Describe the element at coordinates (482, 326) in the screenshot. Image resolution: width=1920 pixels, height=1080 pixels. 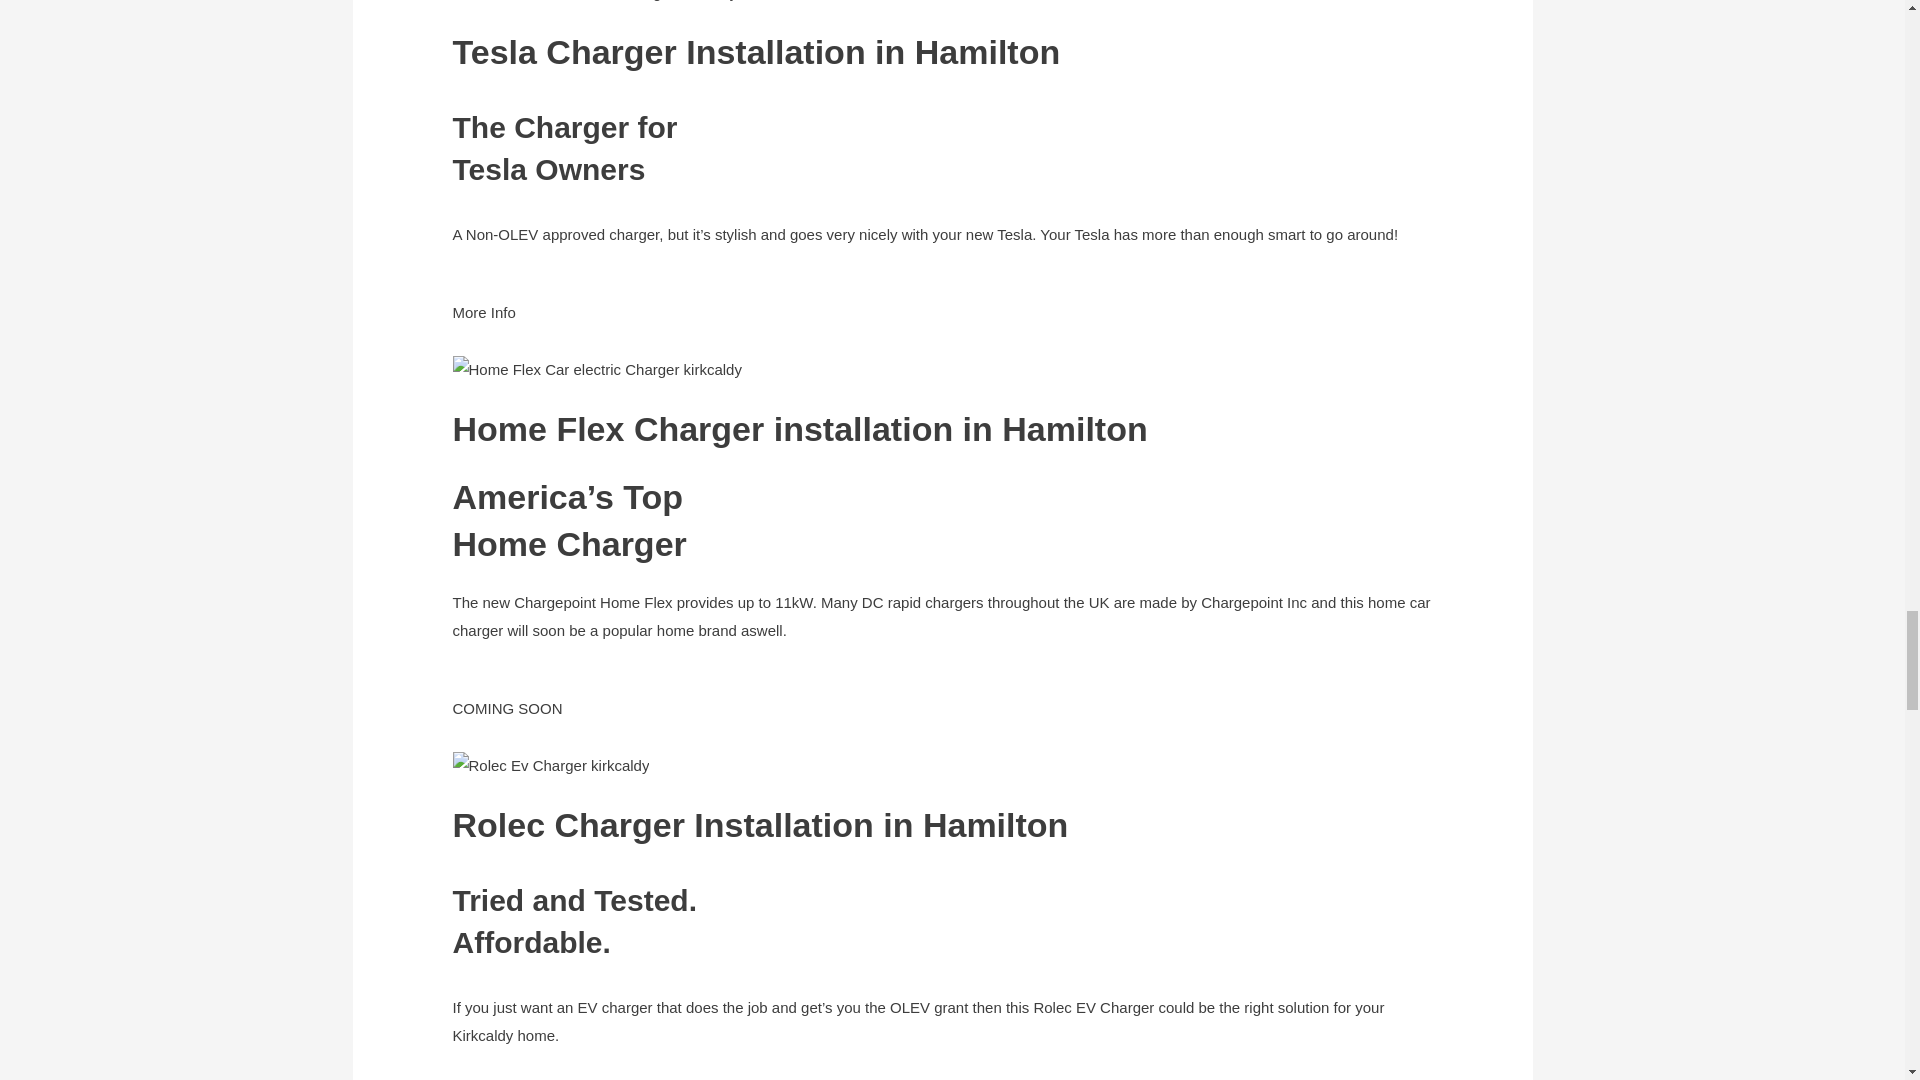
I see `More Info` at that location.